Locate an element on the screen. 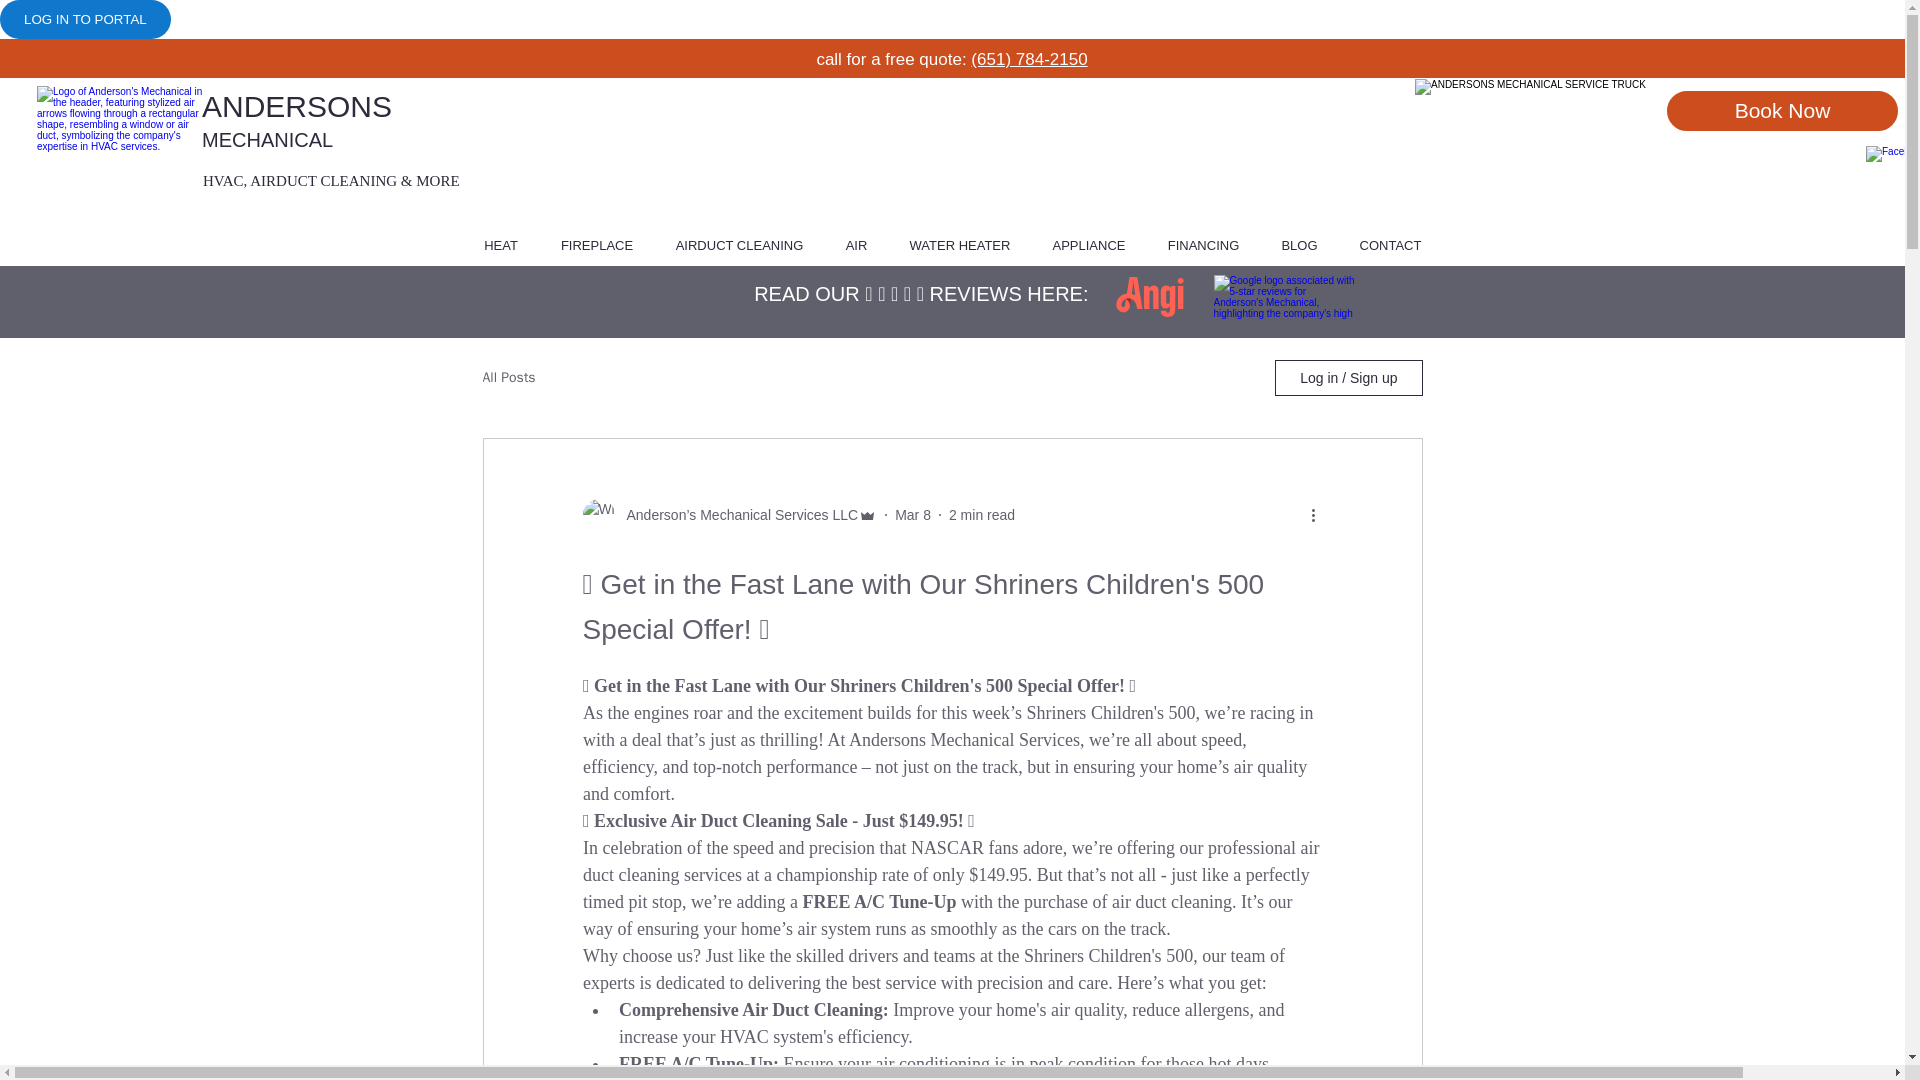 The width and height of the screenshot is (1920, 1080). All Posts is located at coordinates (508, 378).